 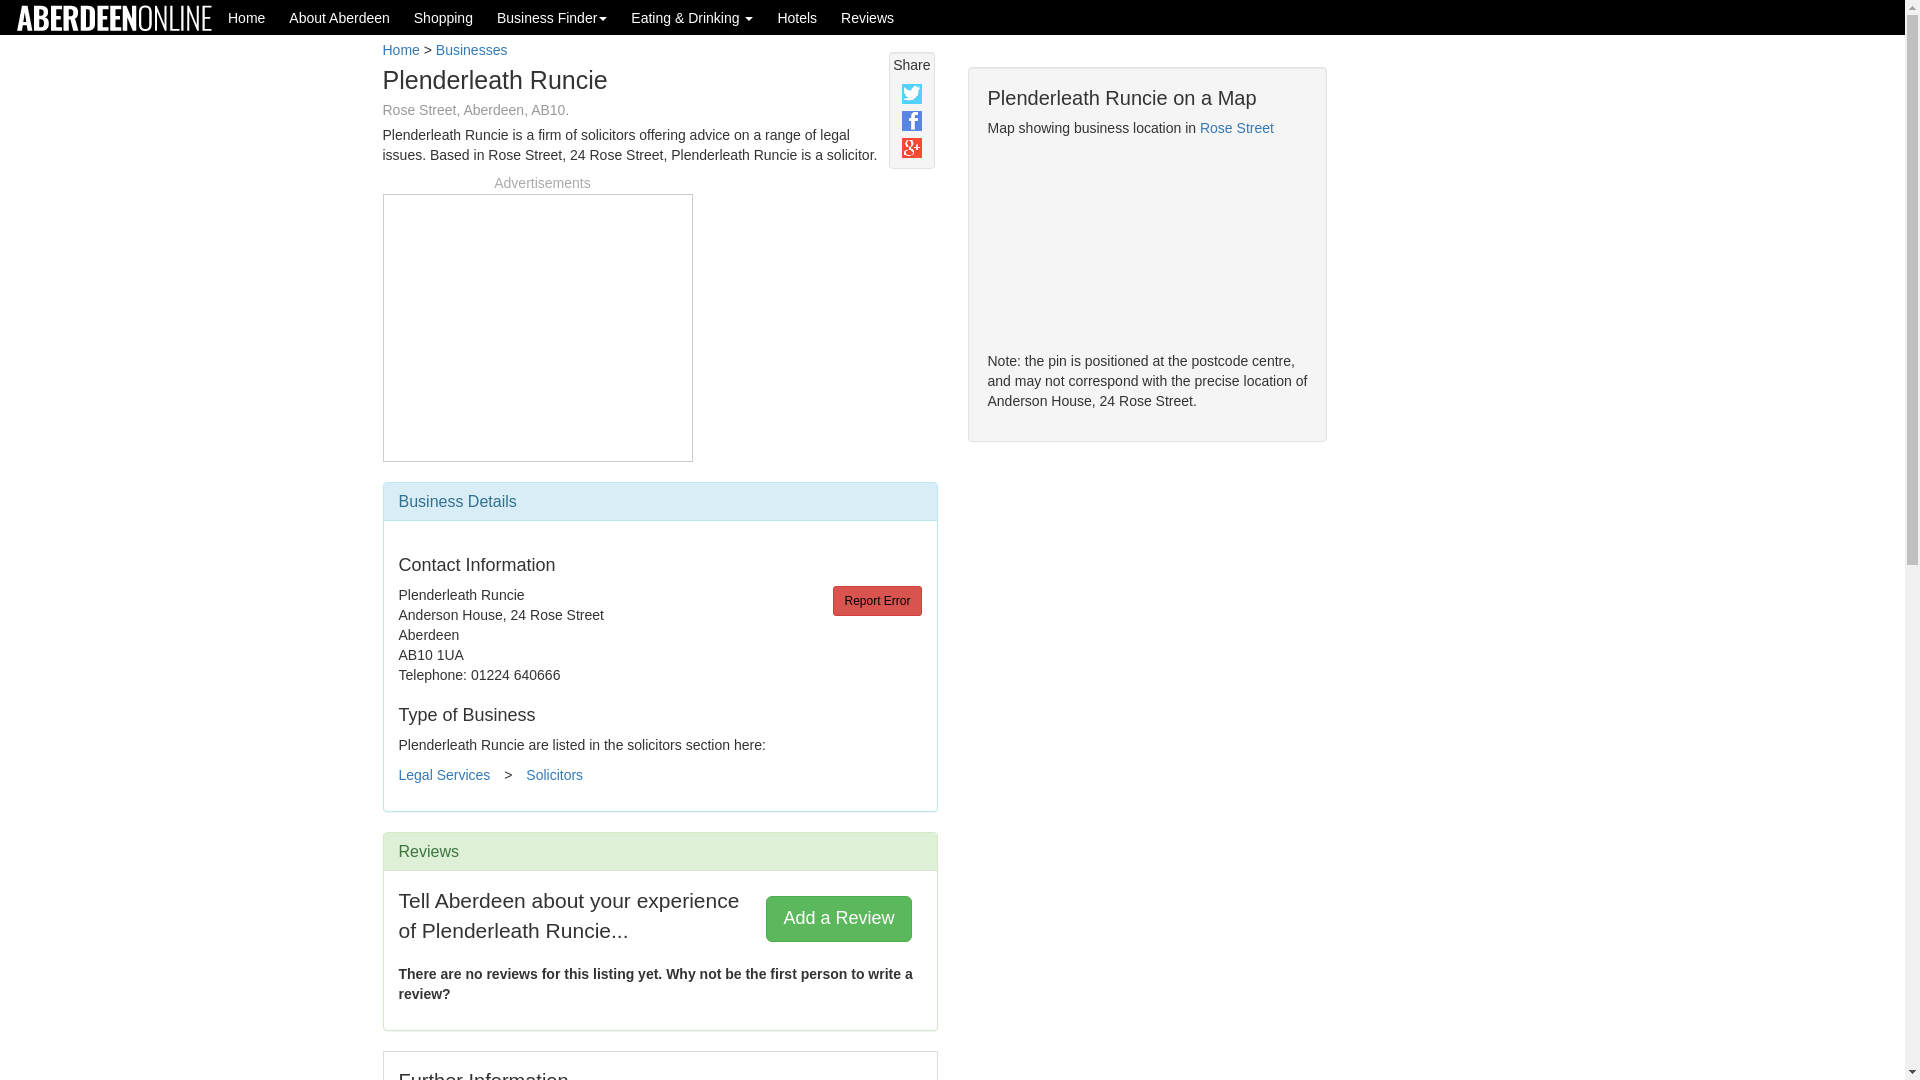 What do you see at coordinates (443, 774) in the screenshot?
I see `Legal Services` at bounding box center [443, 774].